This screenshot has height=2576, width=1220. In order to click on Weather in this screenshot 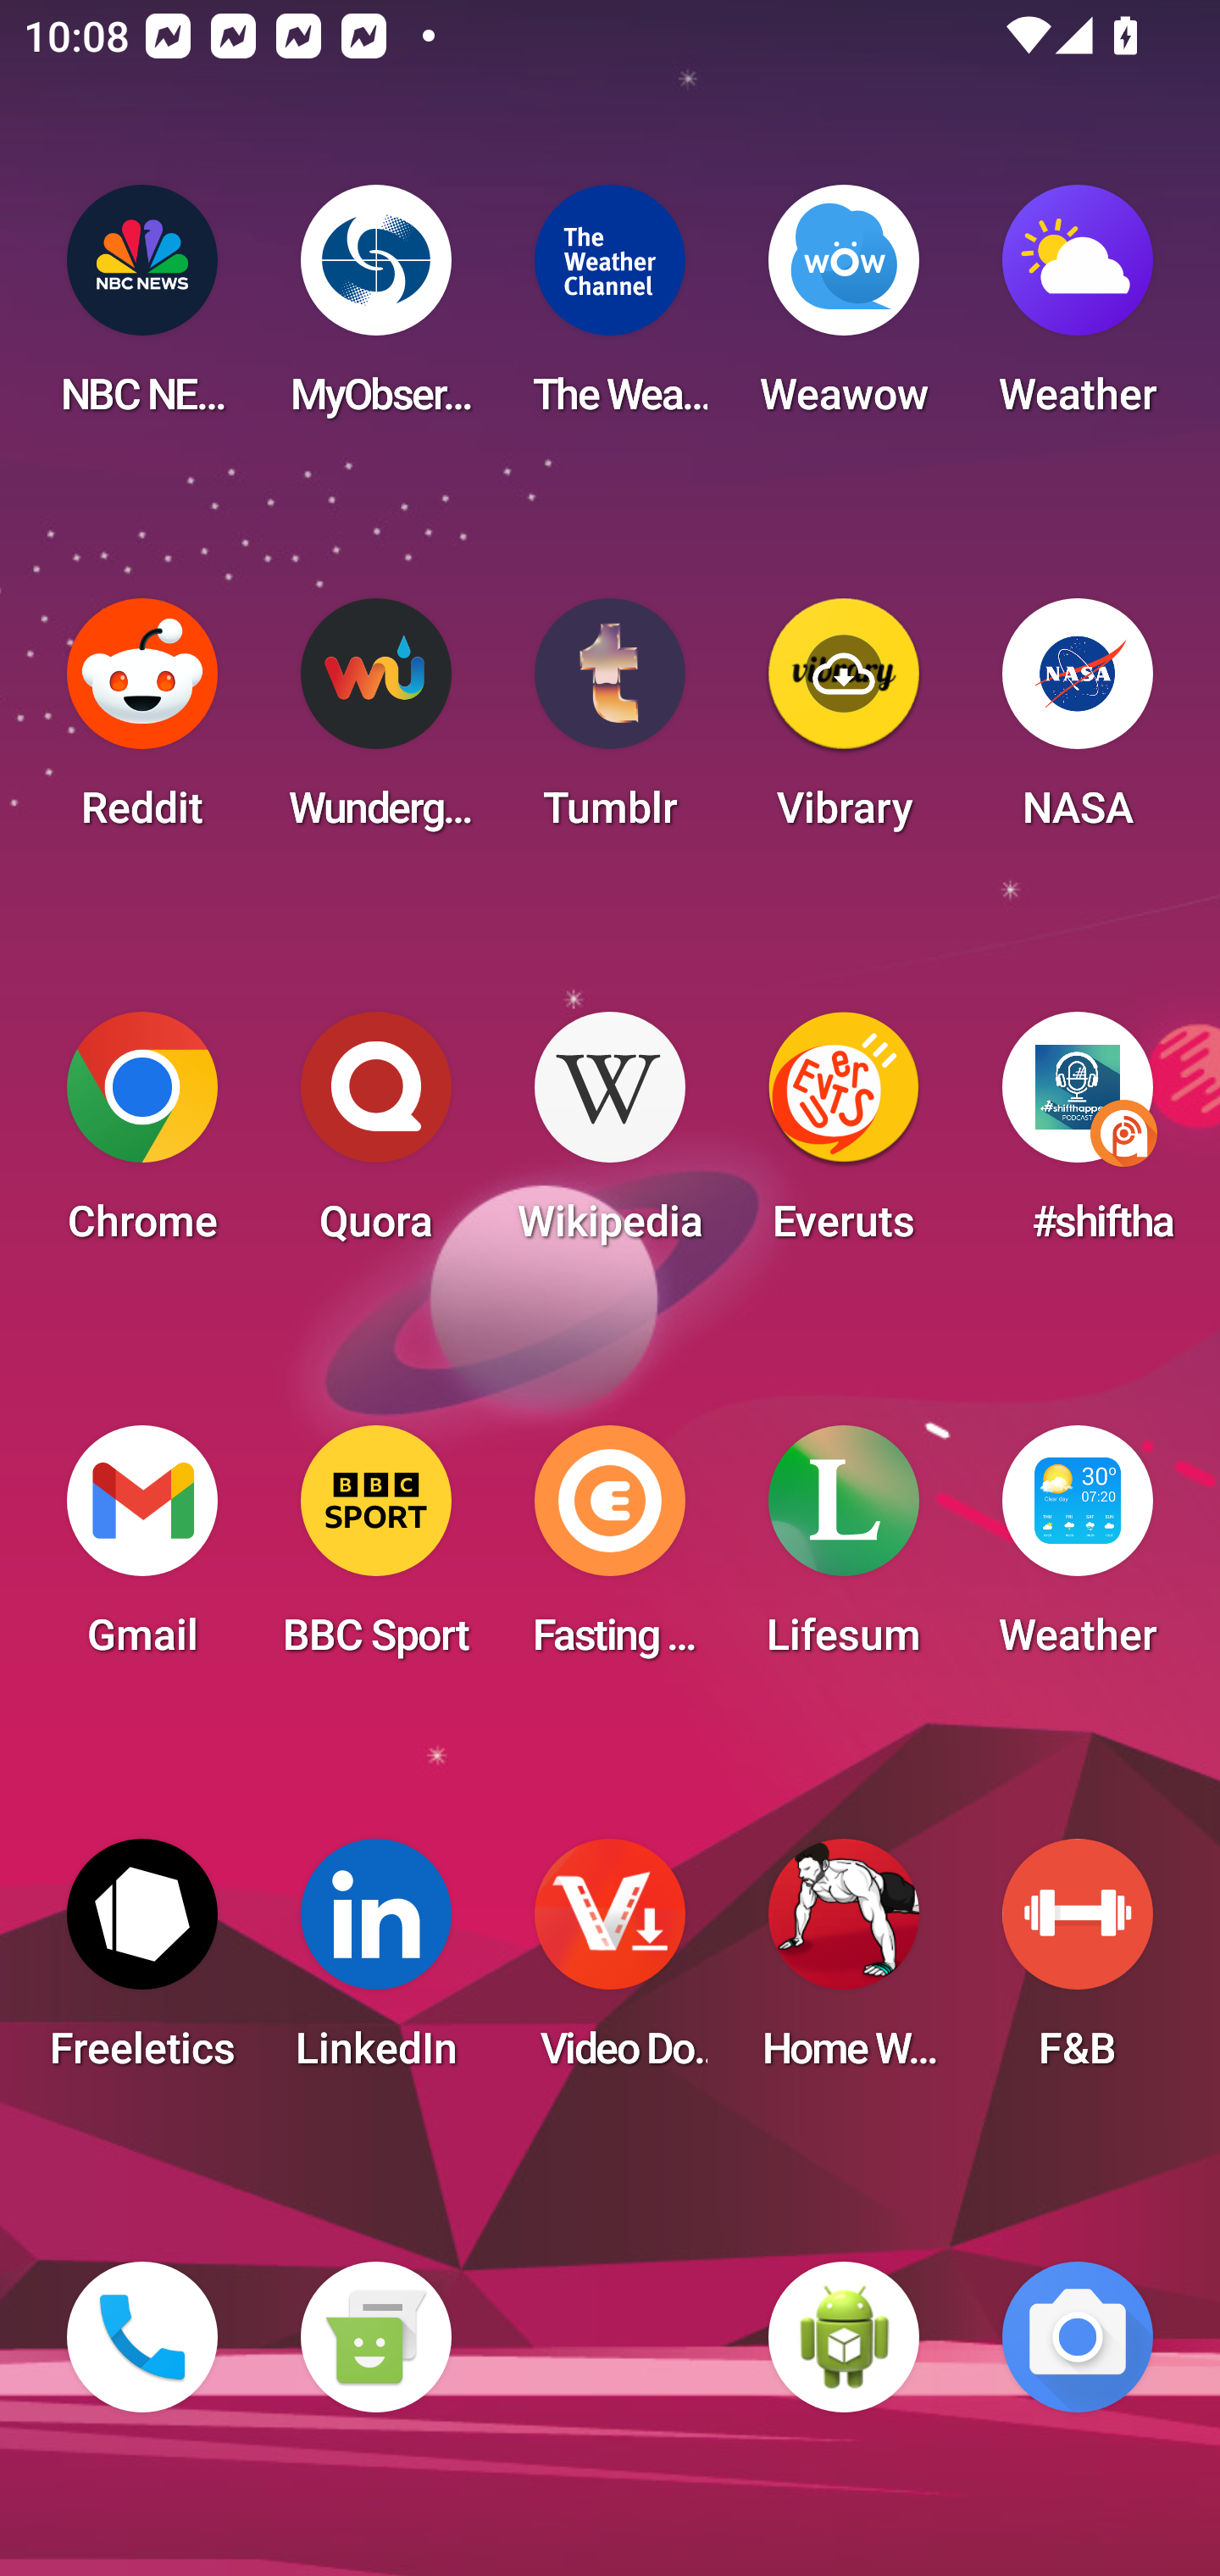, I will do `click(1078, 1551)`.